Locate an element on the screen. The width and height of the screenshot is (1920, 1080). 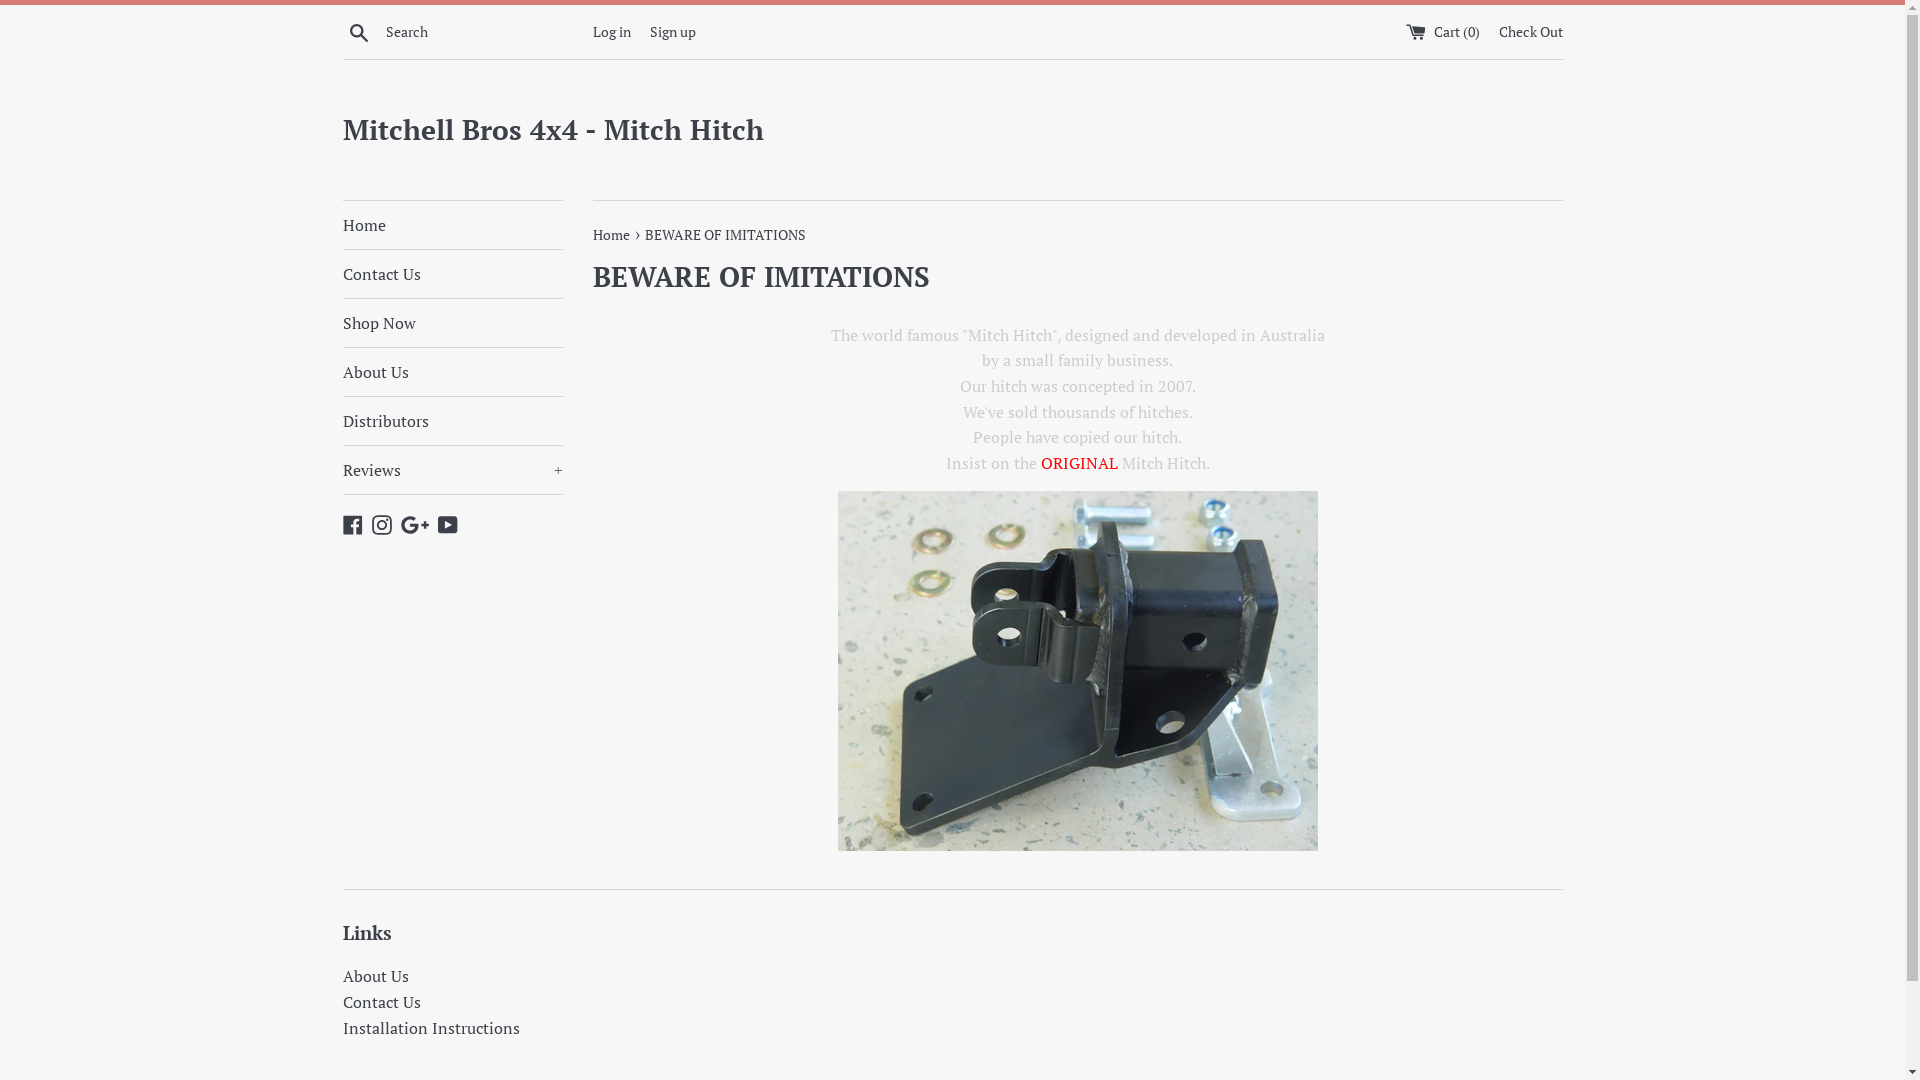
About Us is located at coordinates (452, 372).